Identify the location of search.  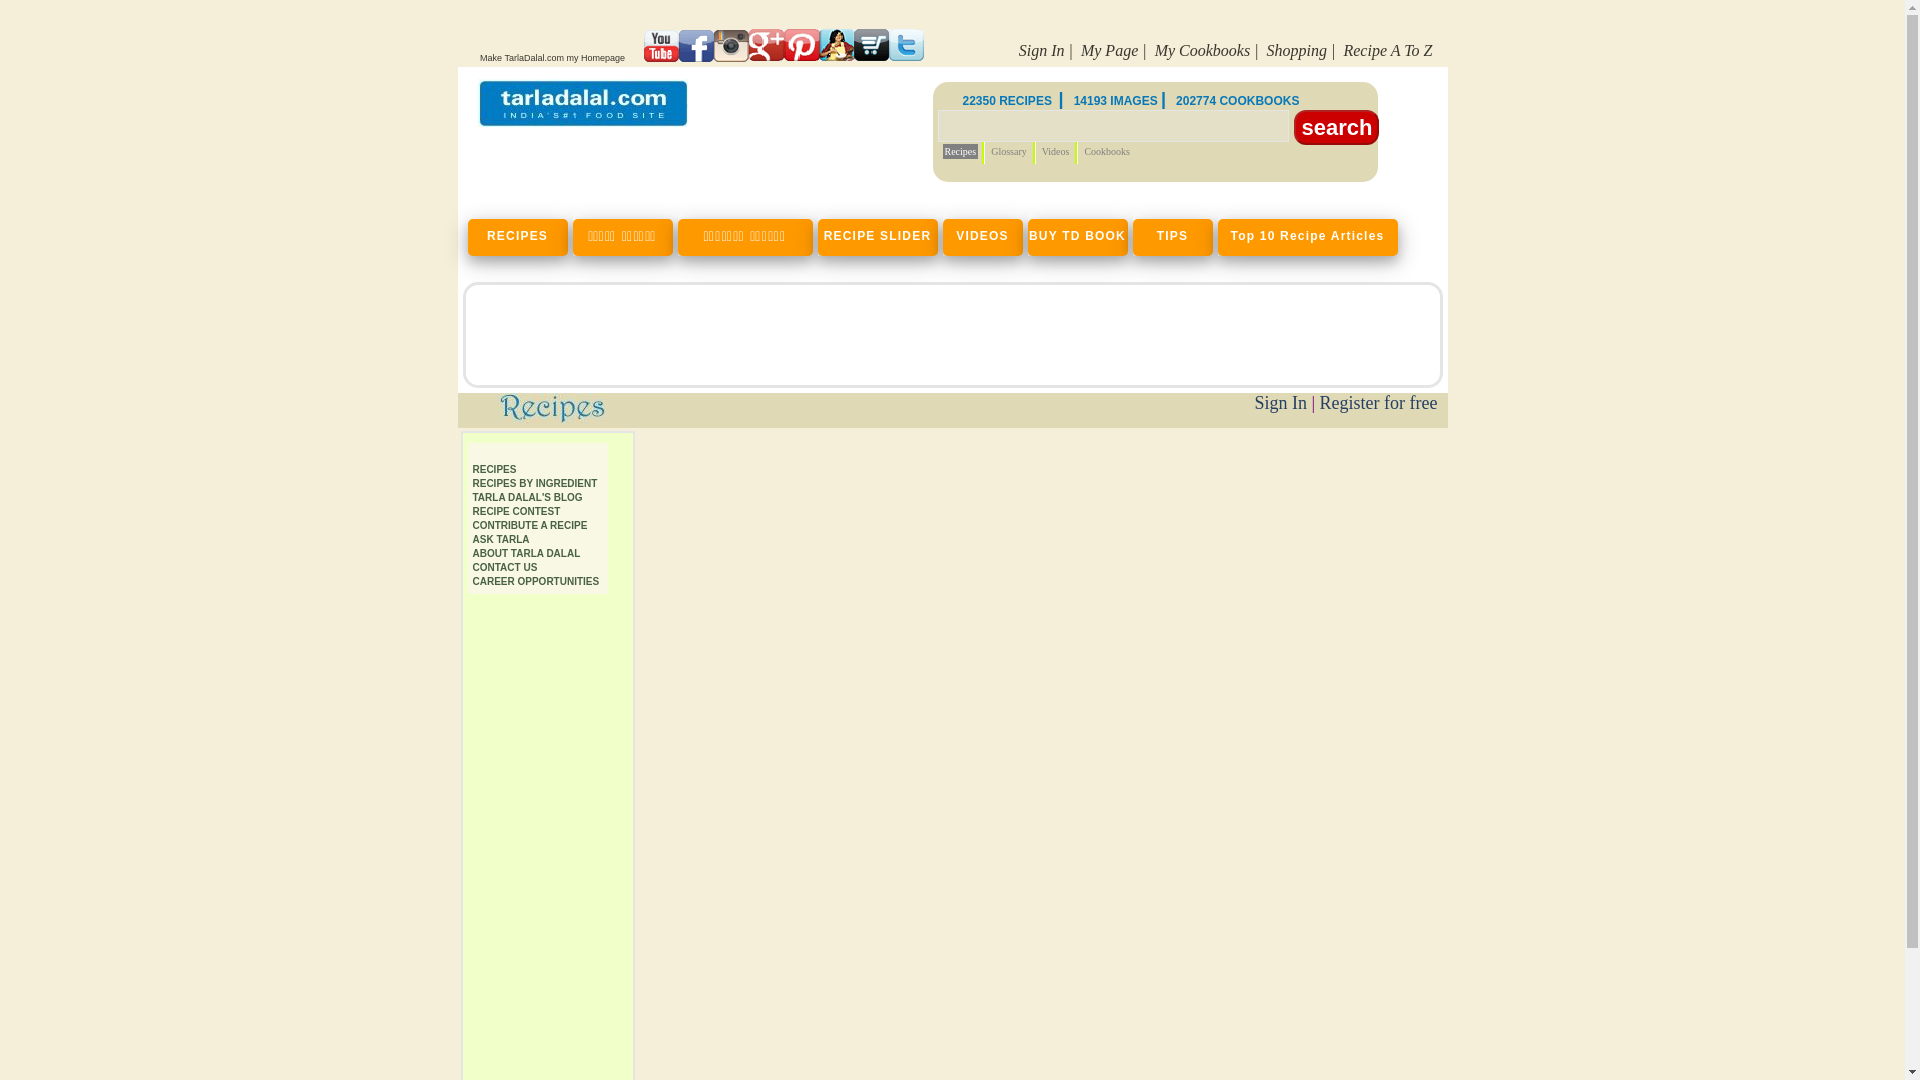
(1336, 127).